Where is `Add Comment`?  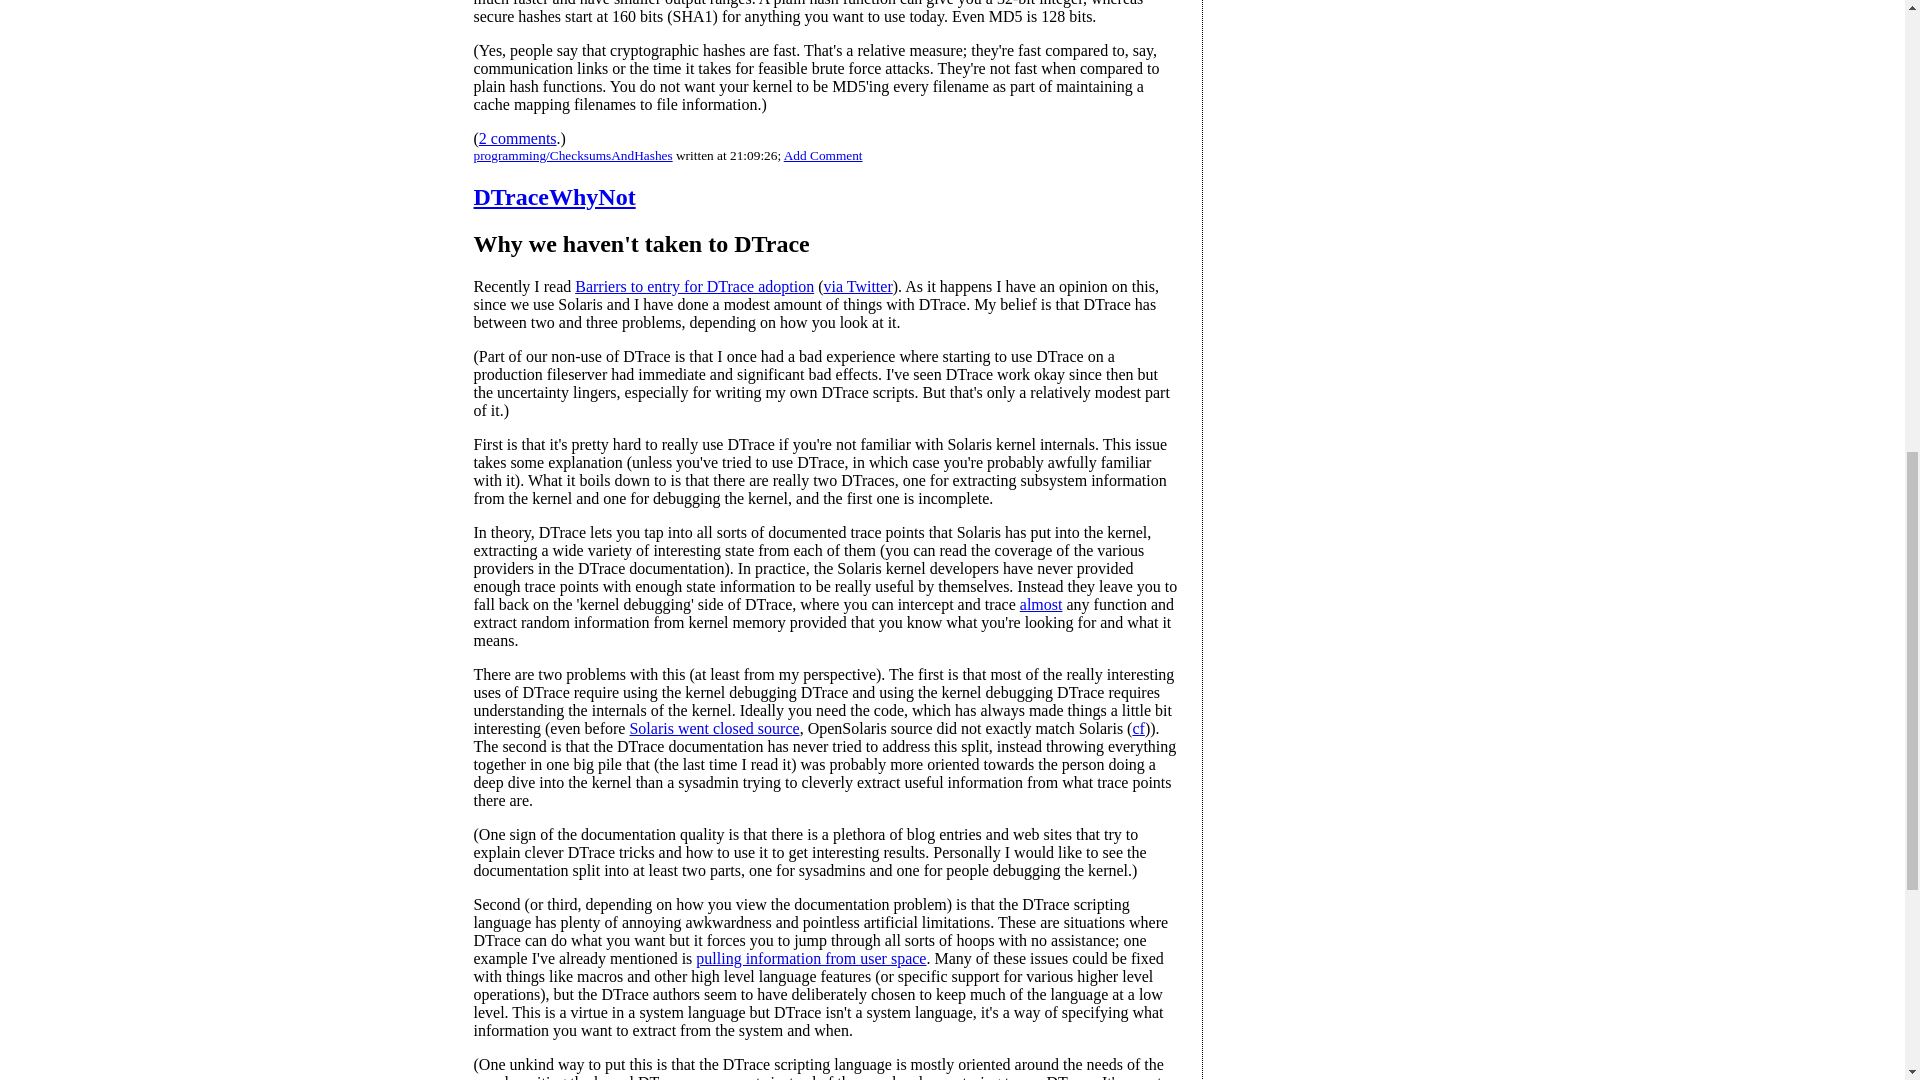
Add Comment is located at coordinates (822, 155).